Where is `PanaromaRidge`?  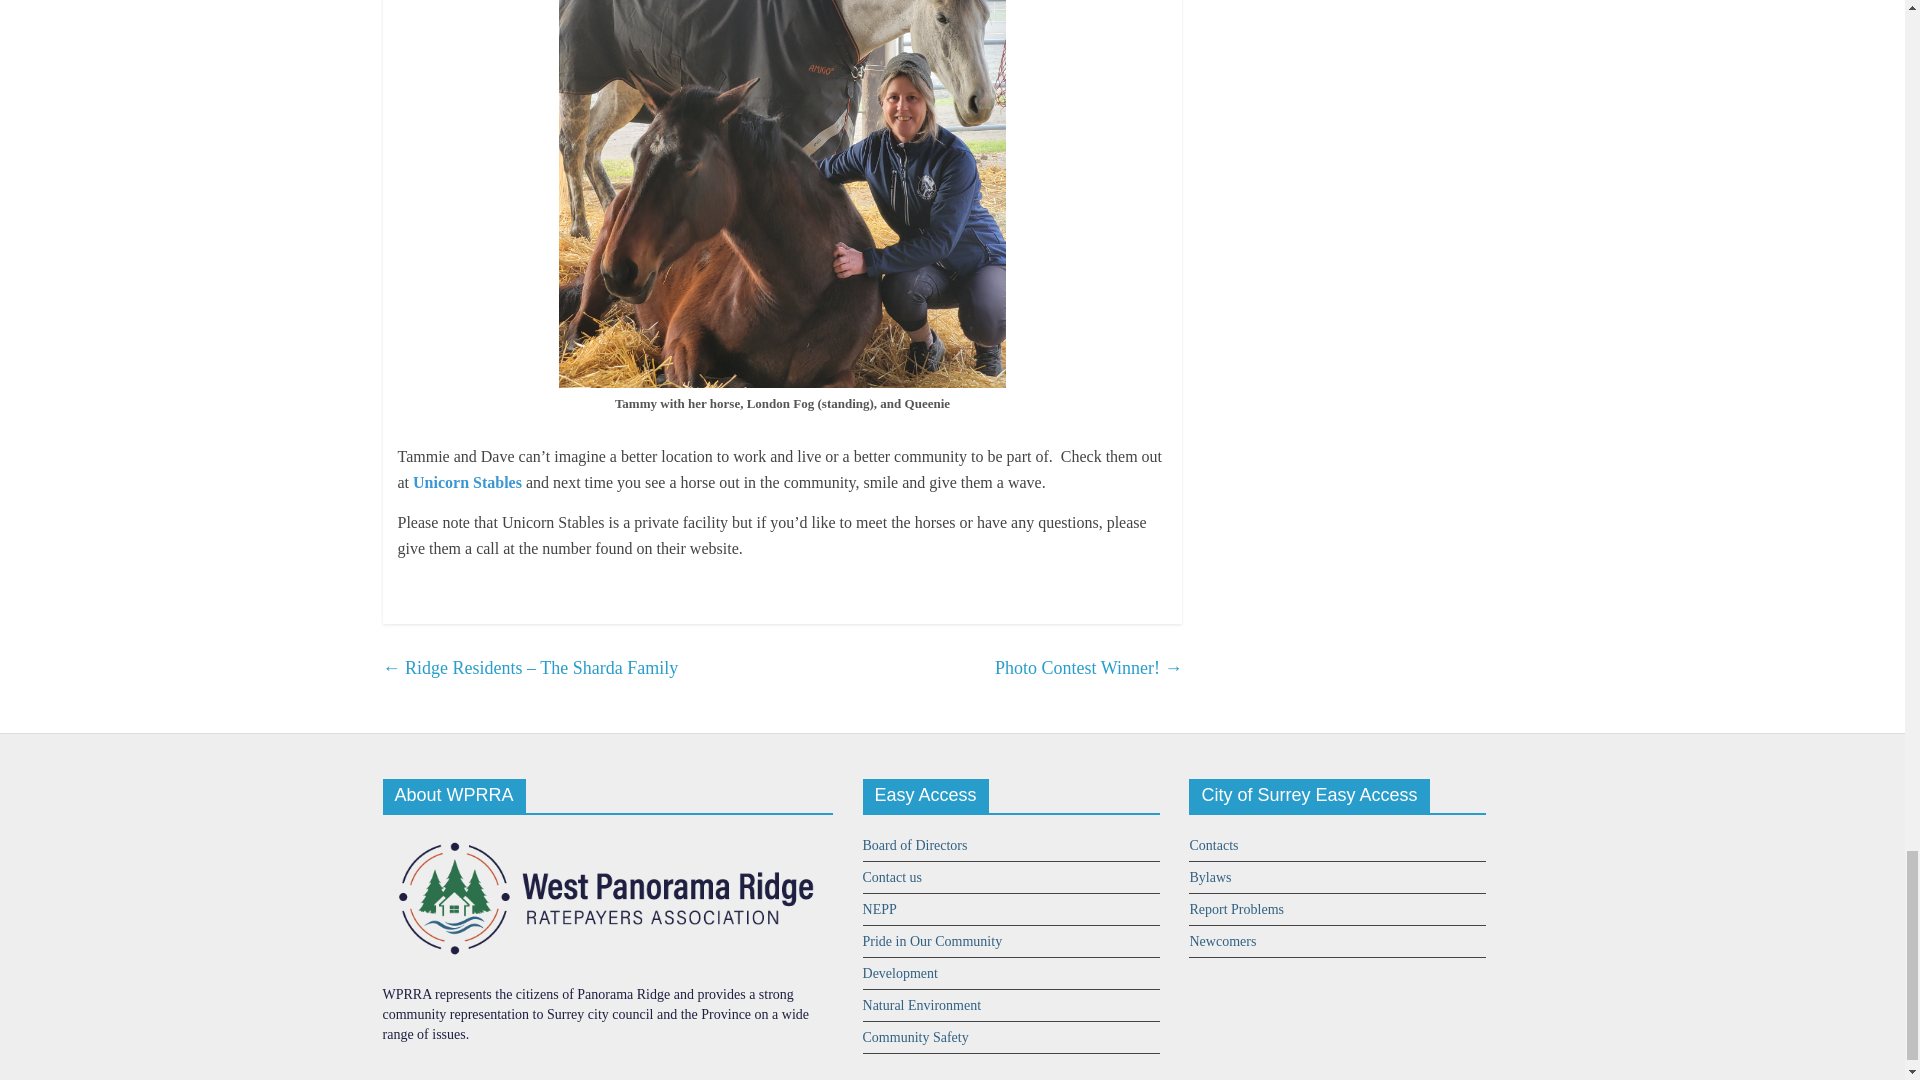
PanaromaRidge is located at coordinates (606, 838).